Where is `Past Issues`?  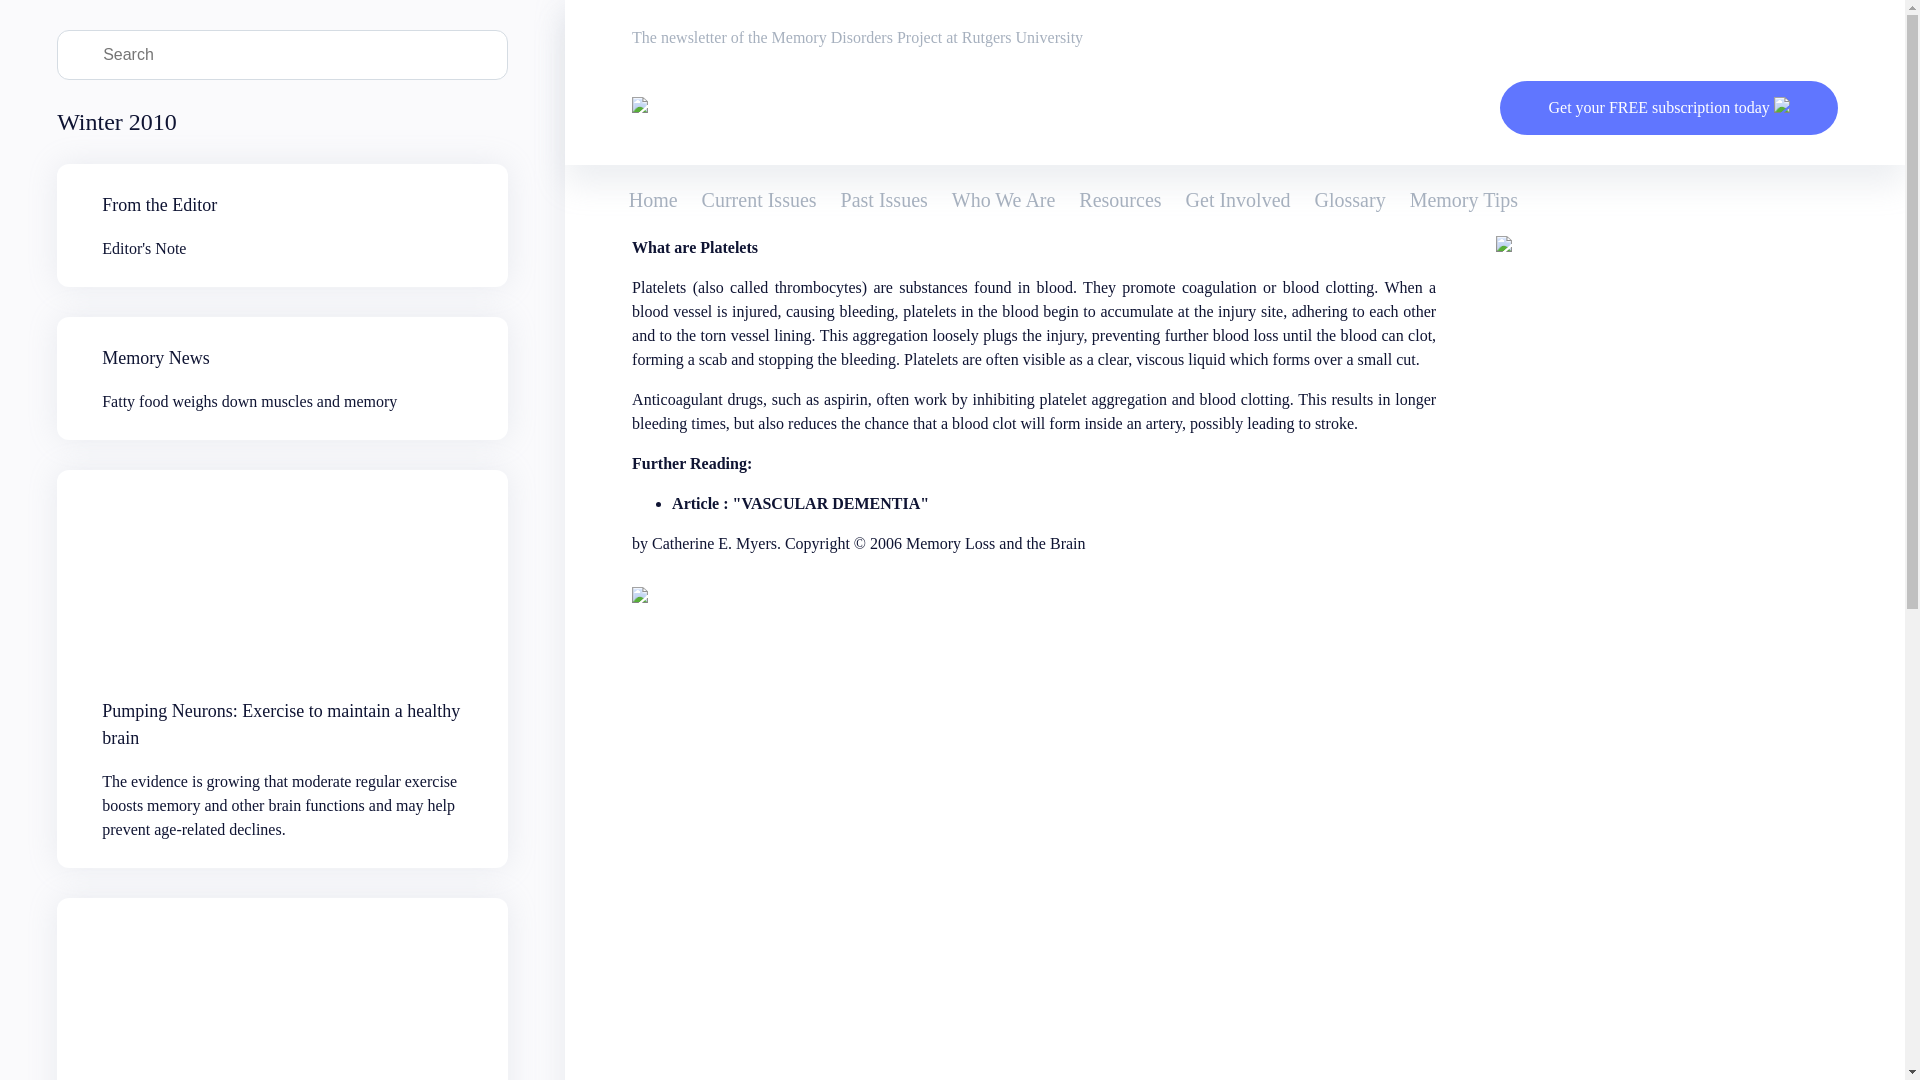
Past Issues is located at coordinates (884, 200).